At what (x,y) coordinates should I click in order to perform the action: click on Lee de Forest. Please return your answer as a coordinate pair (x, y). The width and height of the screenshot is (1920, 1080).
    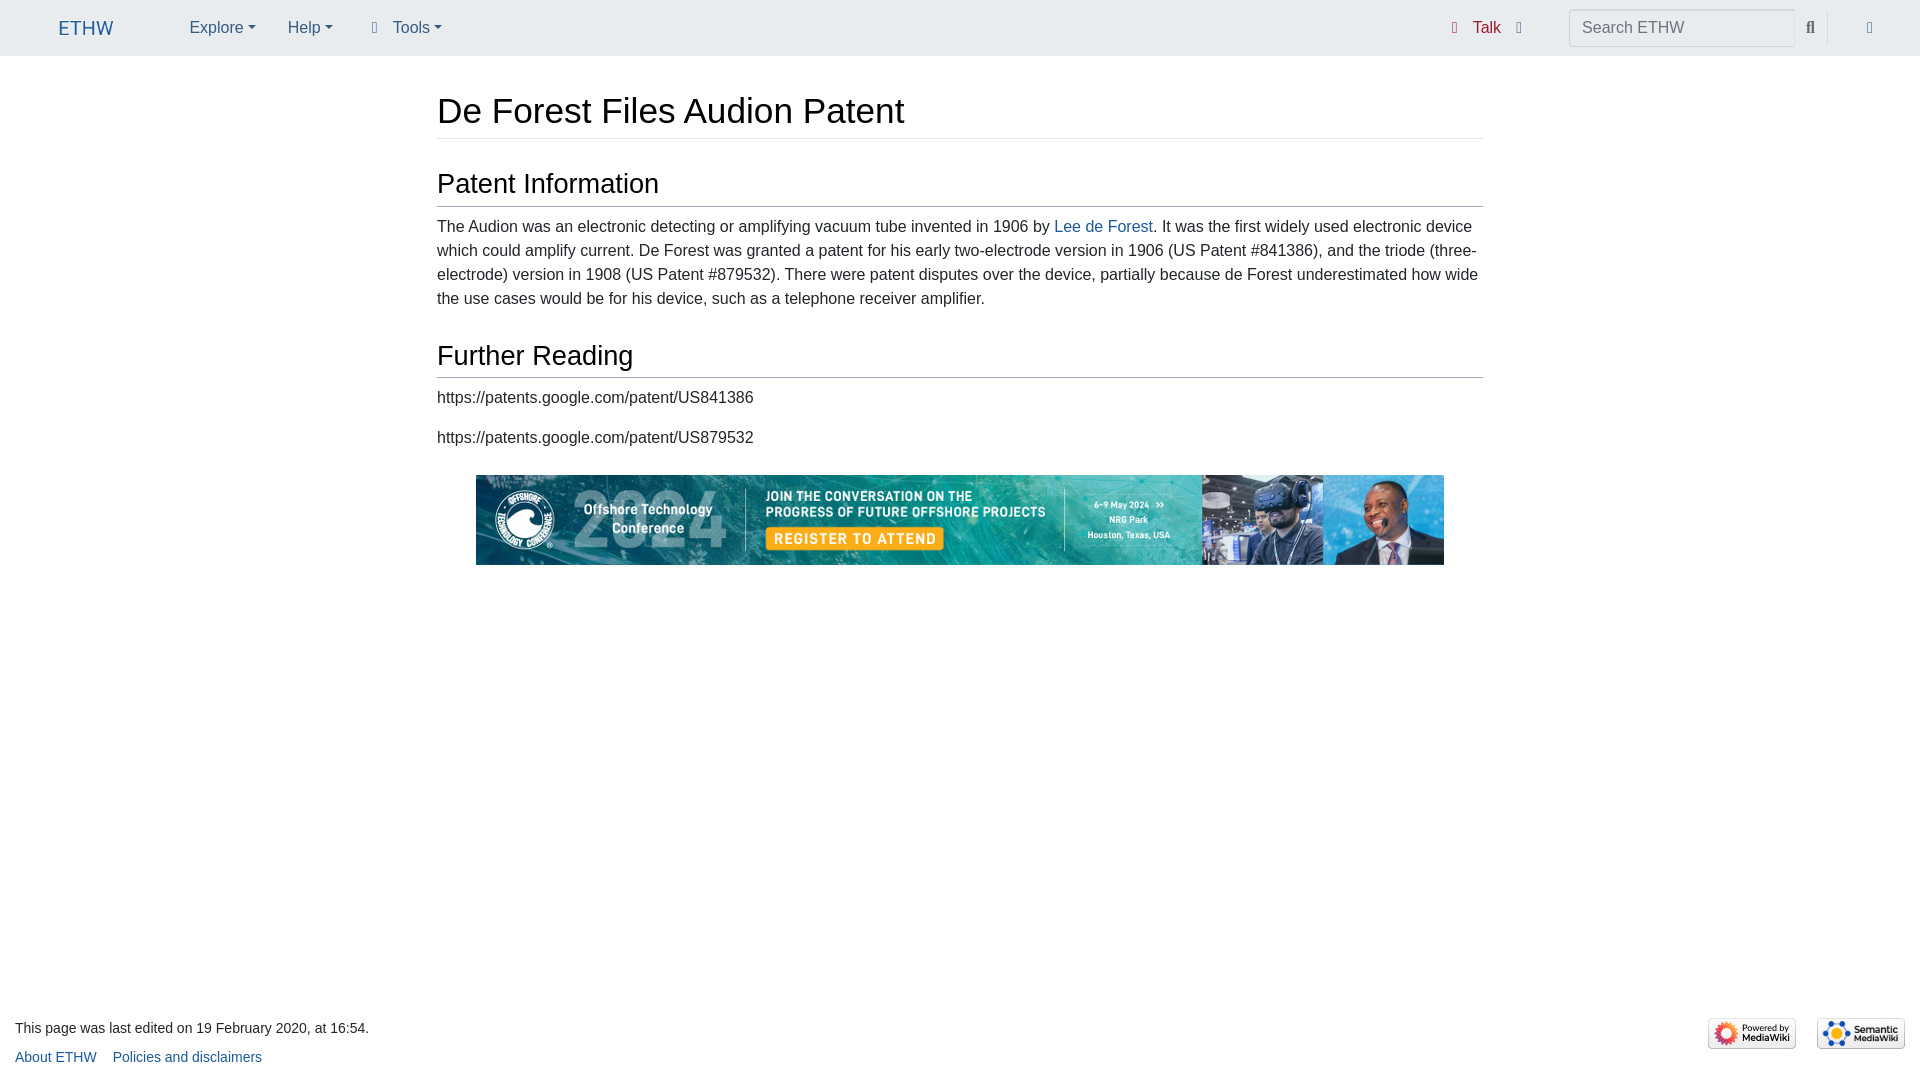
    Looking at the image, I should click on (1104, 226).